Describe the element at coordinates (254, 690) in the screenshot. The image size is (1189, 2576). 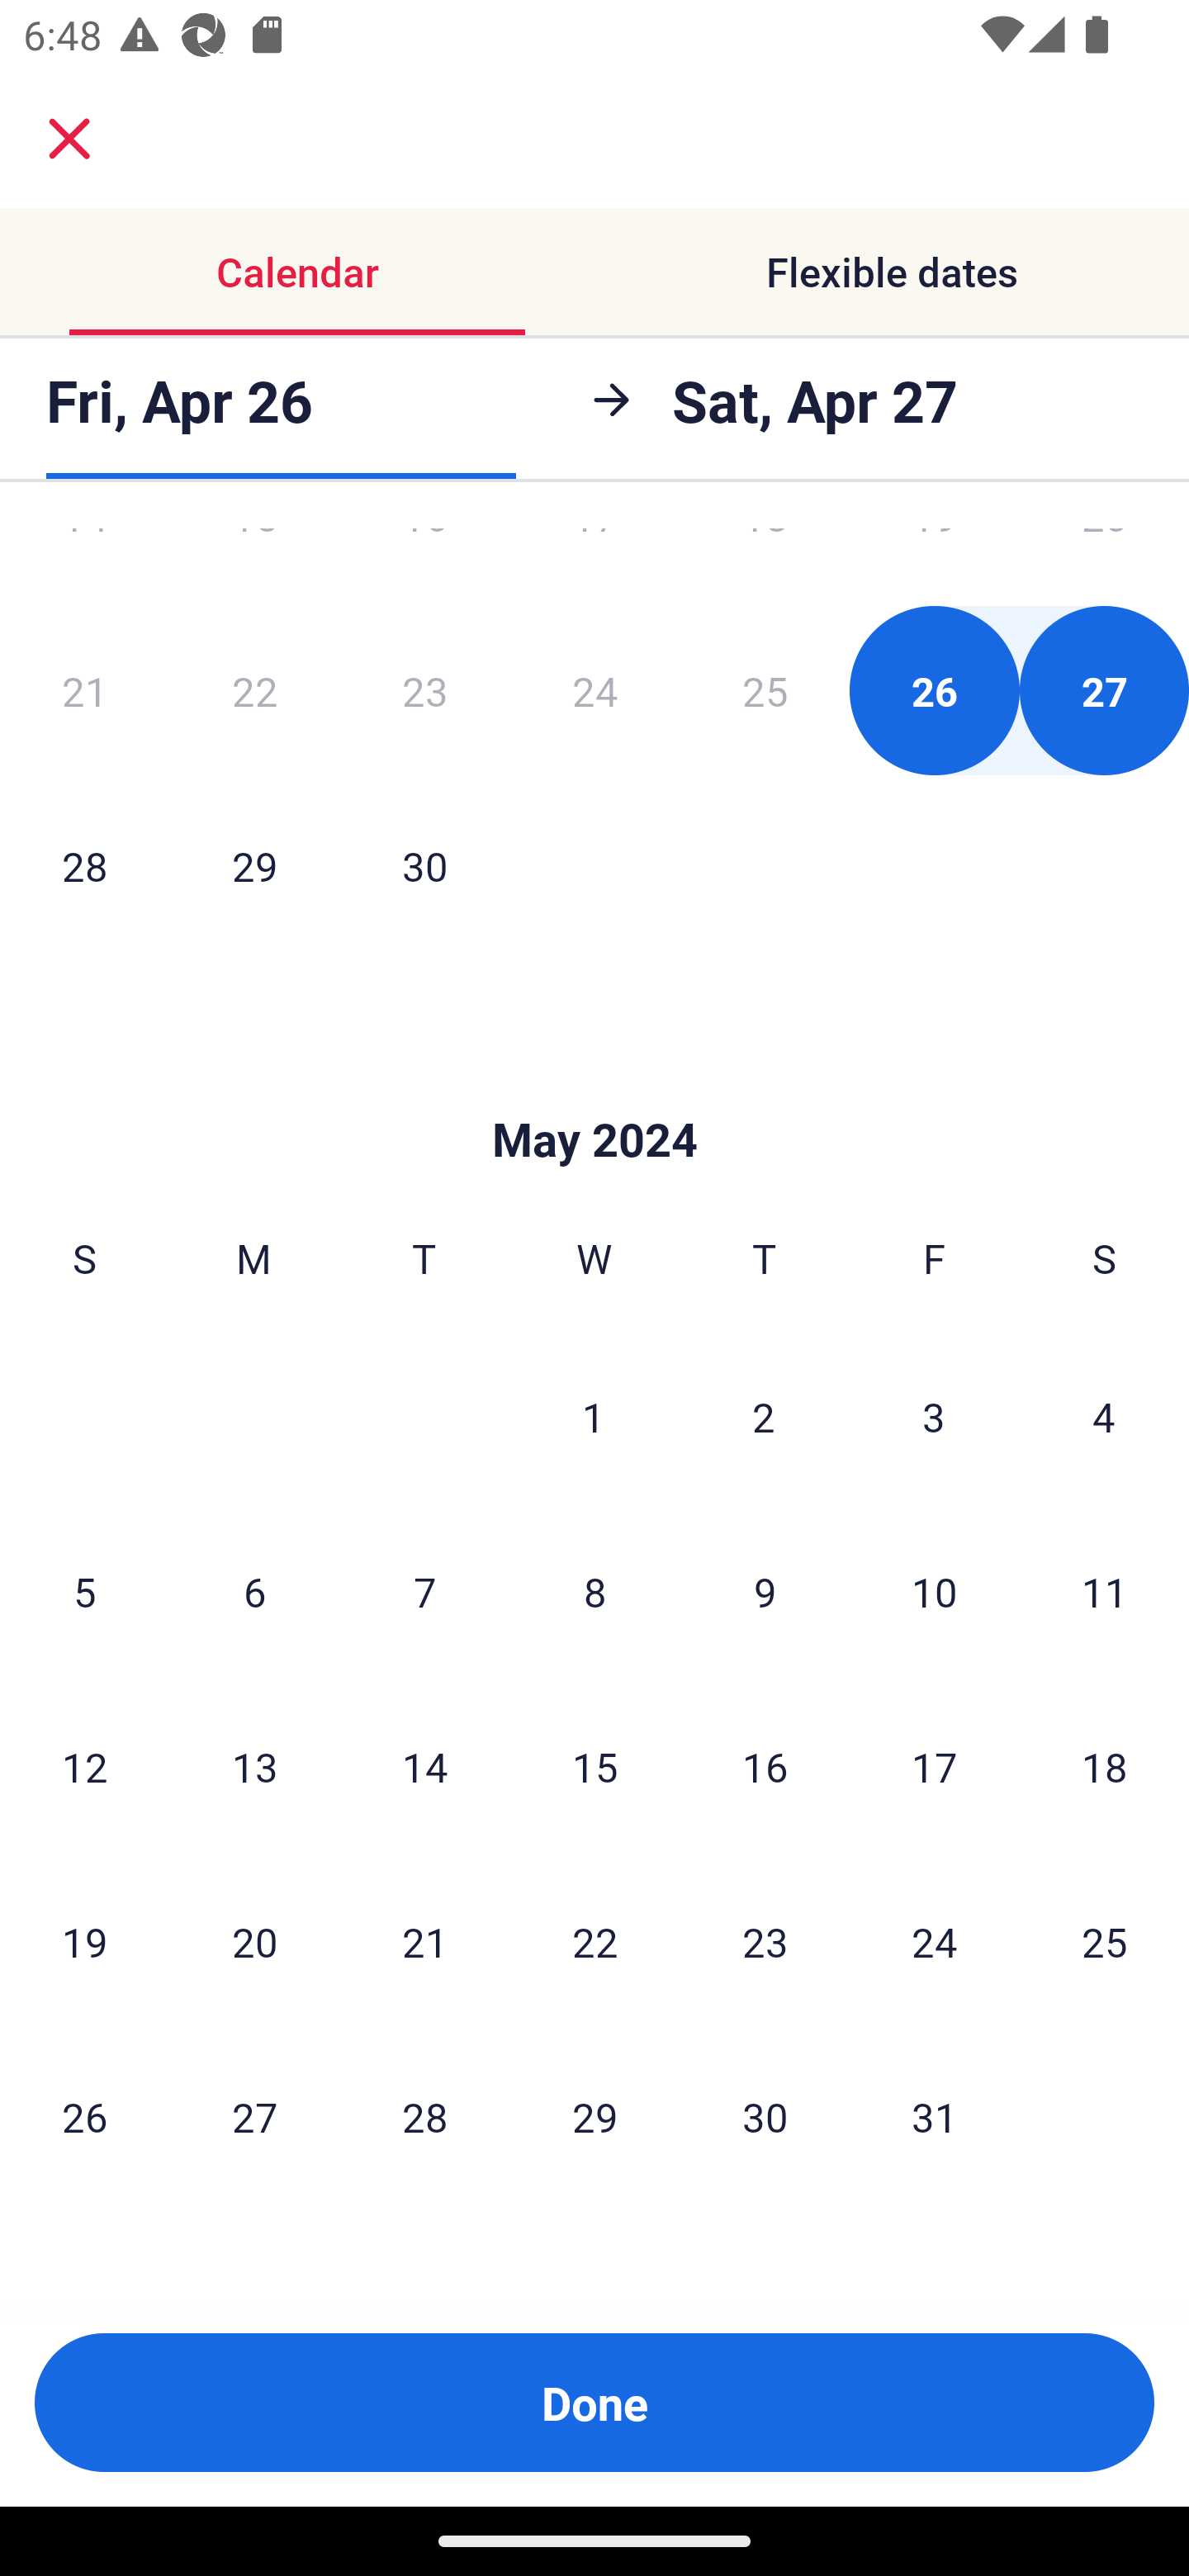
I see `22 Monday, April 22, 2024` at that location.